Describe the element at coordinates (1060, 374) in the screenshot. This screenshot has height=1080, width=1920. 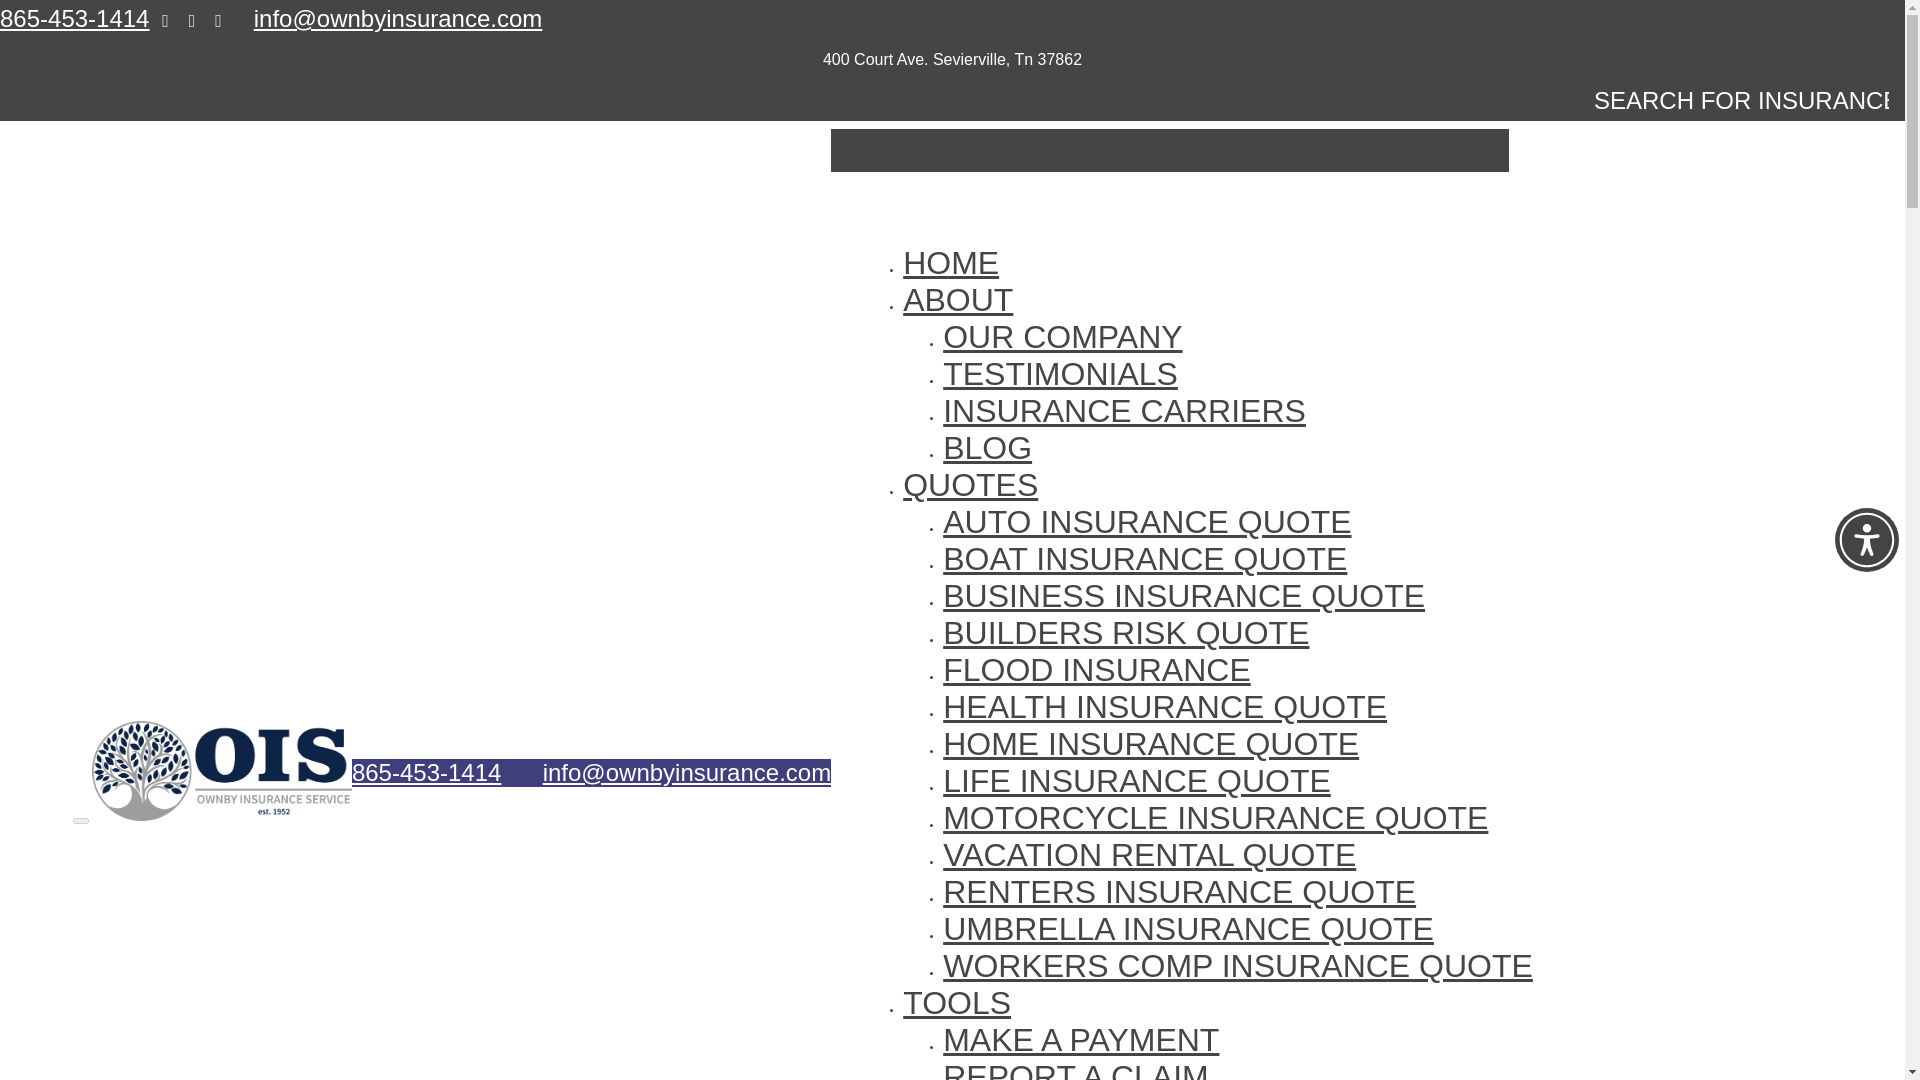
I see `TESTIMONIALS` at that location.